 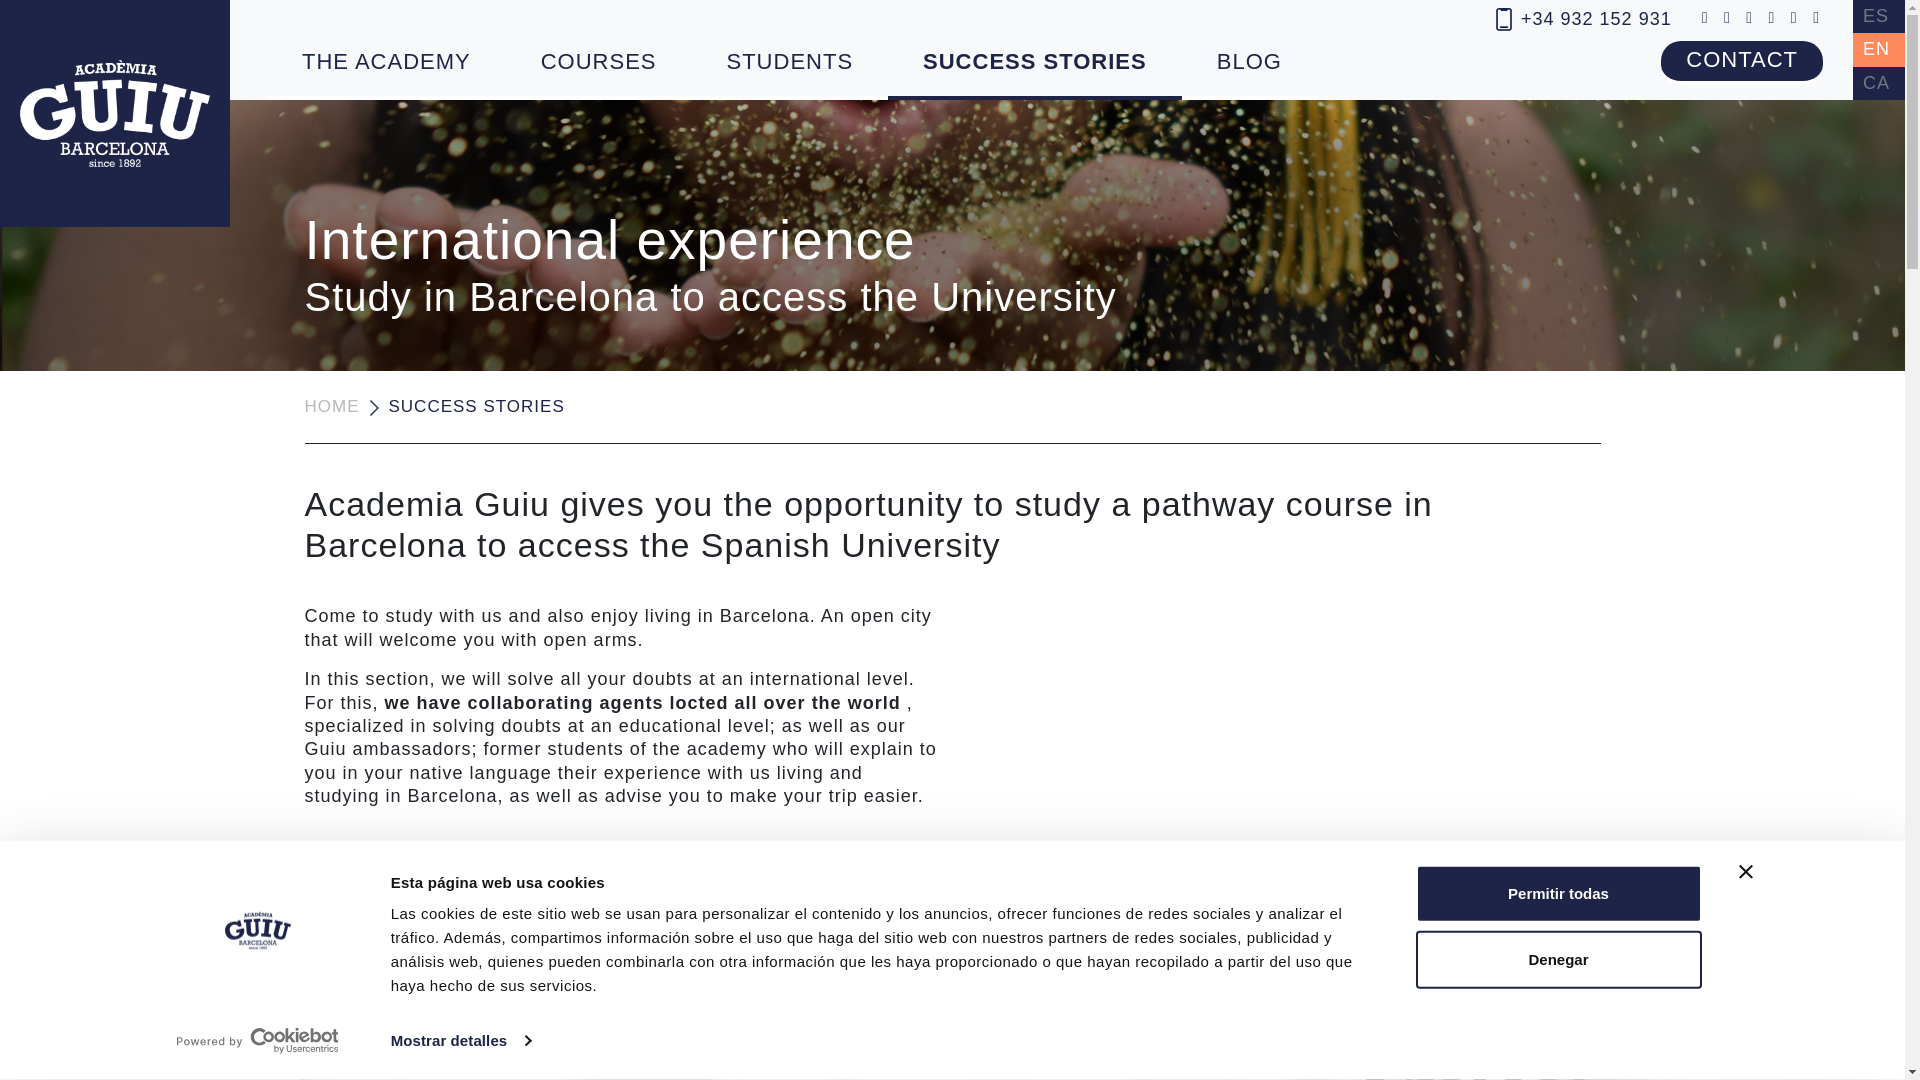 I want to click on Mostrar detalles, so click(x=1558, y=894).